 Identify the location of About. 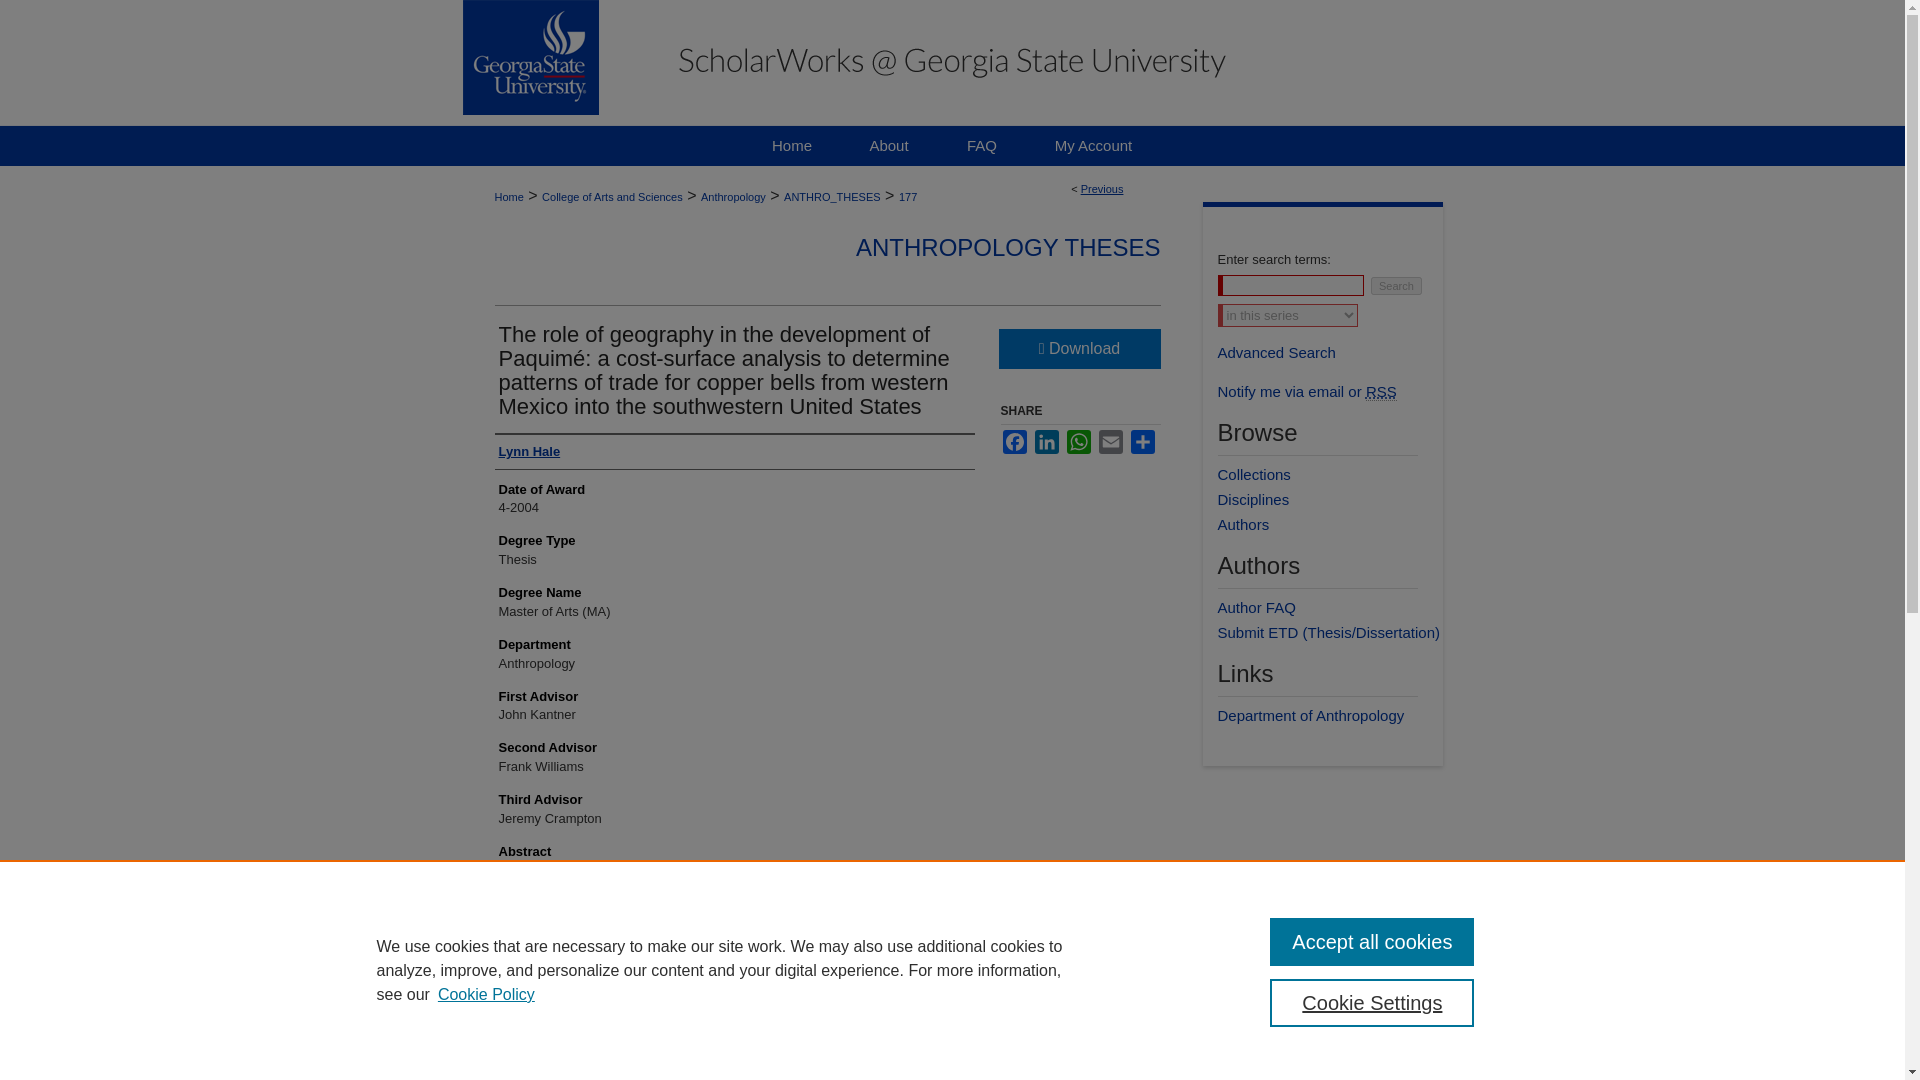
(889, 146).